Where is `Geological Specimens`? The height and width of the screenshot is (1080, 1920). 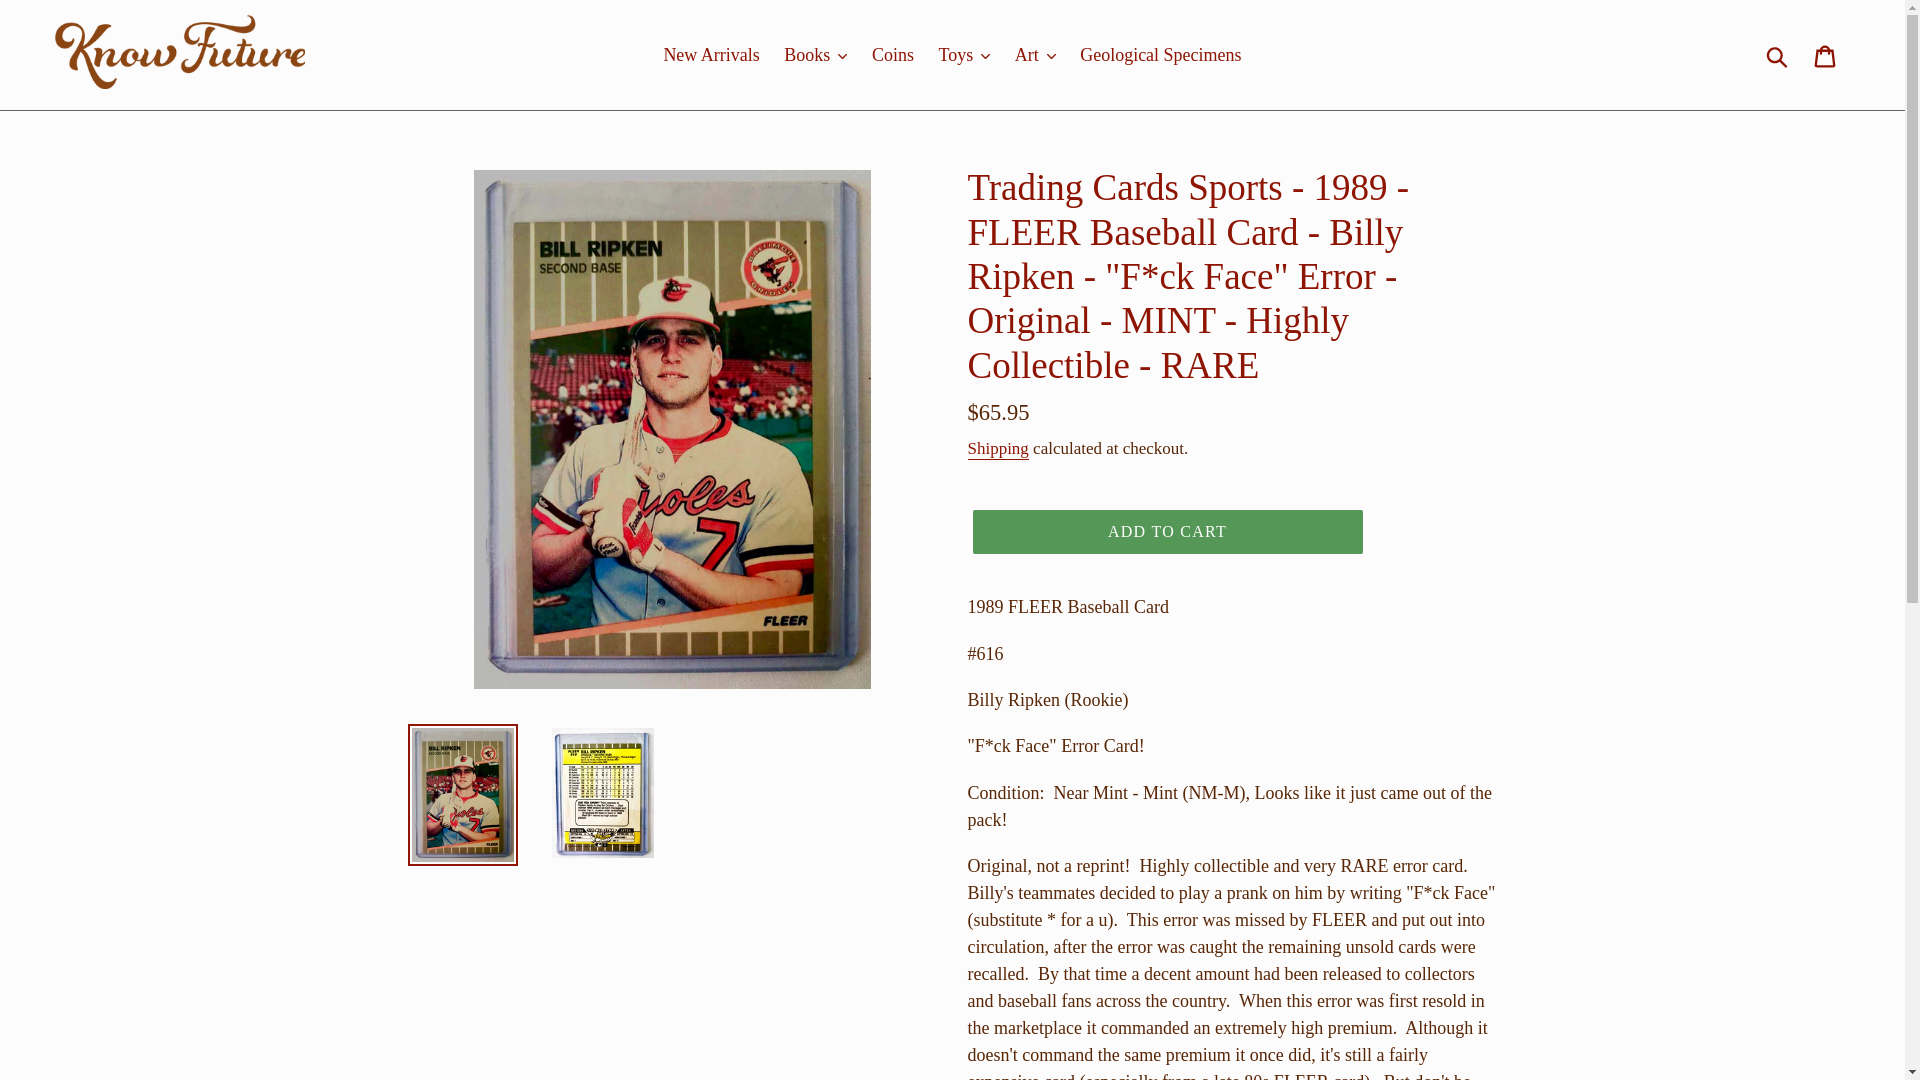 Geological Specimens is located at coordinates (1160, 55).